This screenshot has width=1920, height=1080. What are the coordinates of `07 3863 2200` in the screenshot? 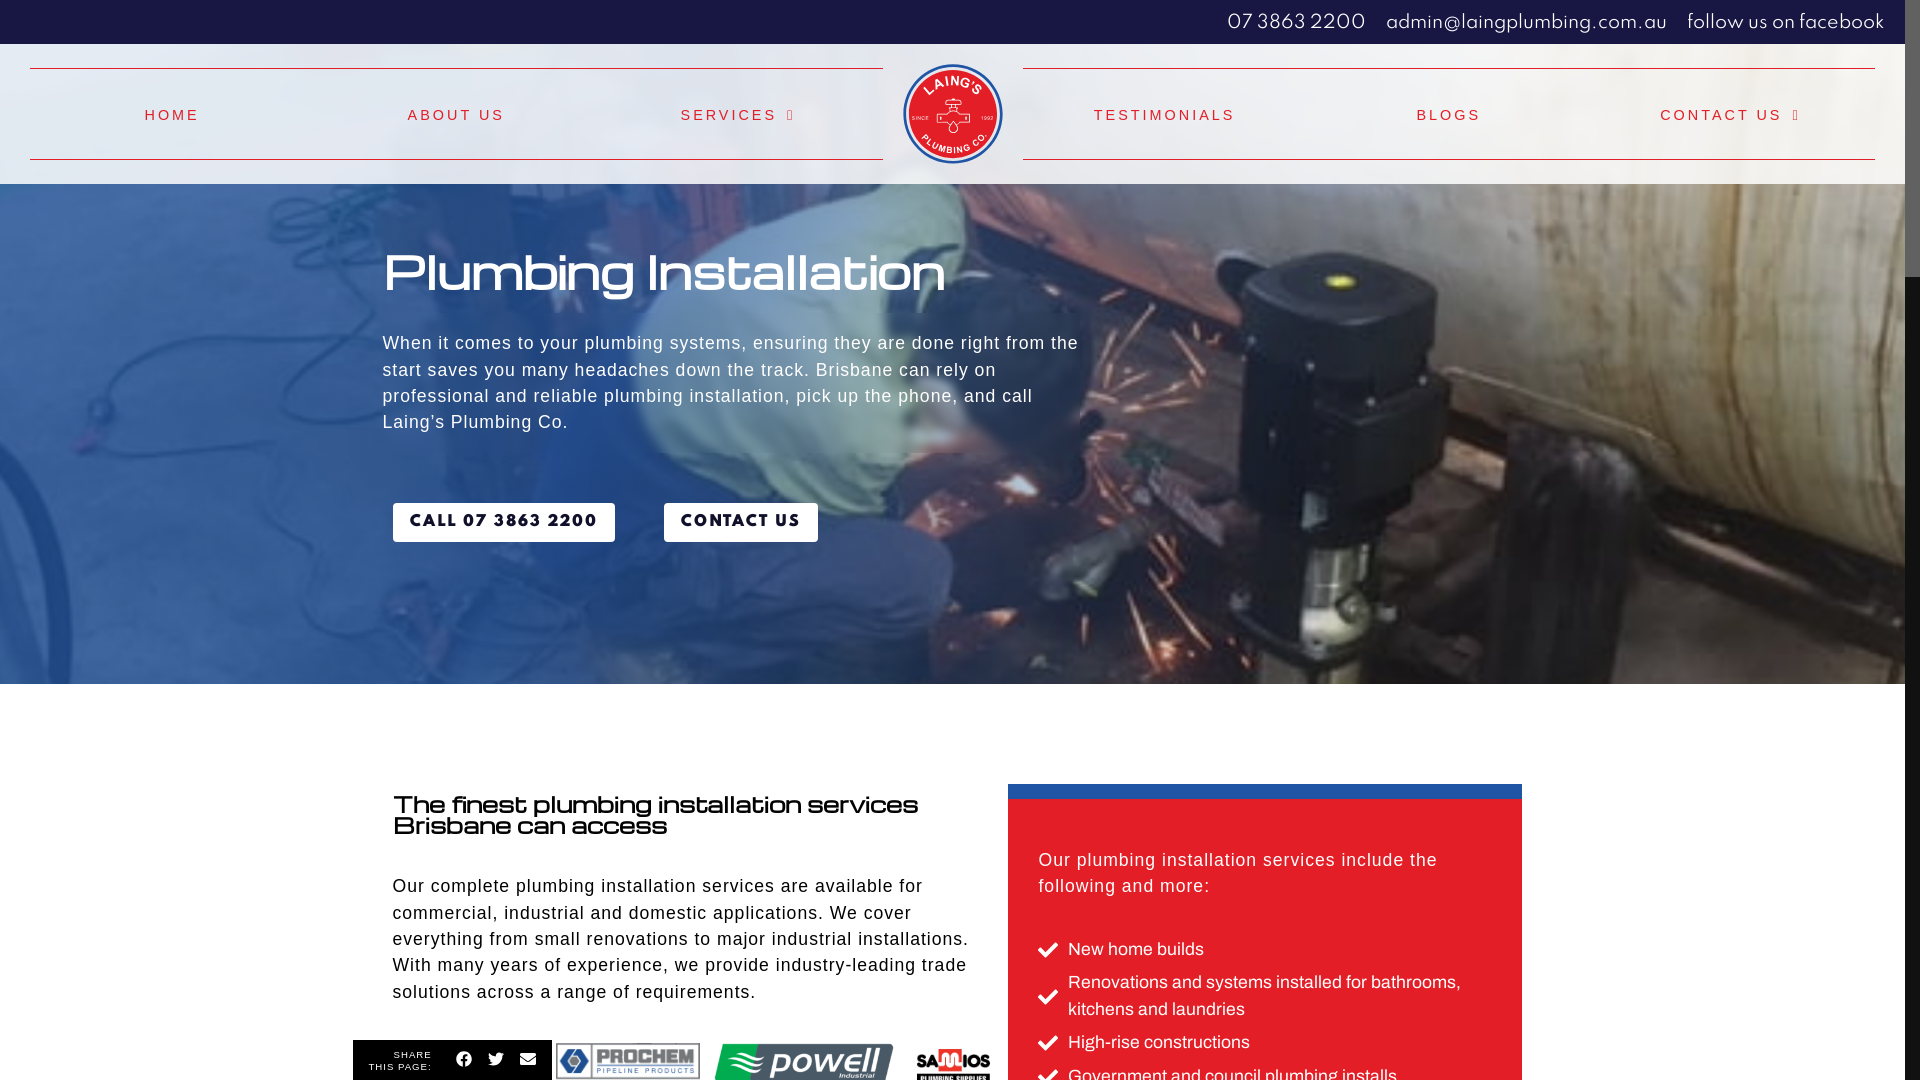 It's located at (1296, 22).